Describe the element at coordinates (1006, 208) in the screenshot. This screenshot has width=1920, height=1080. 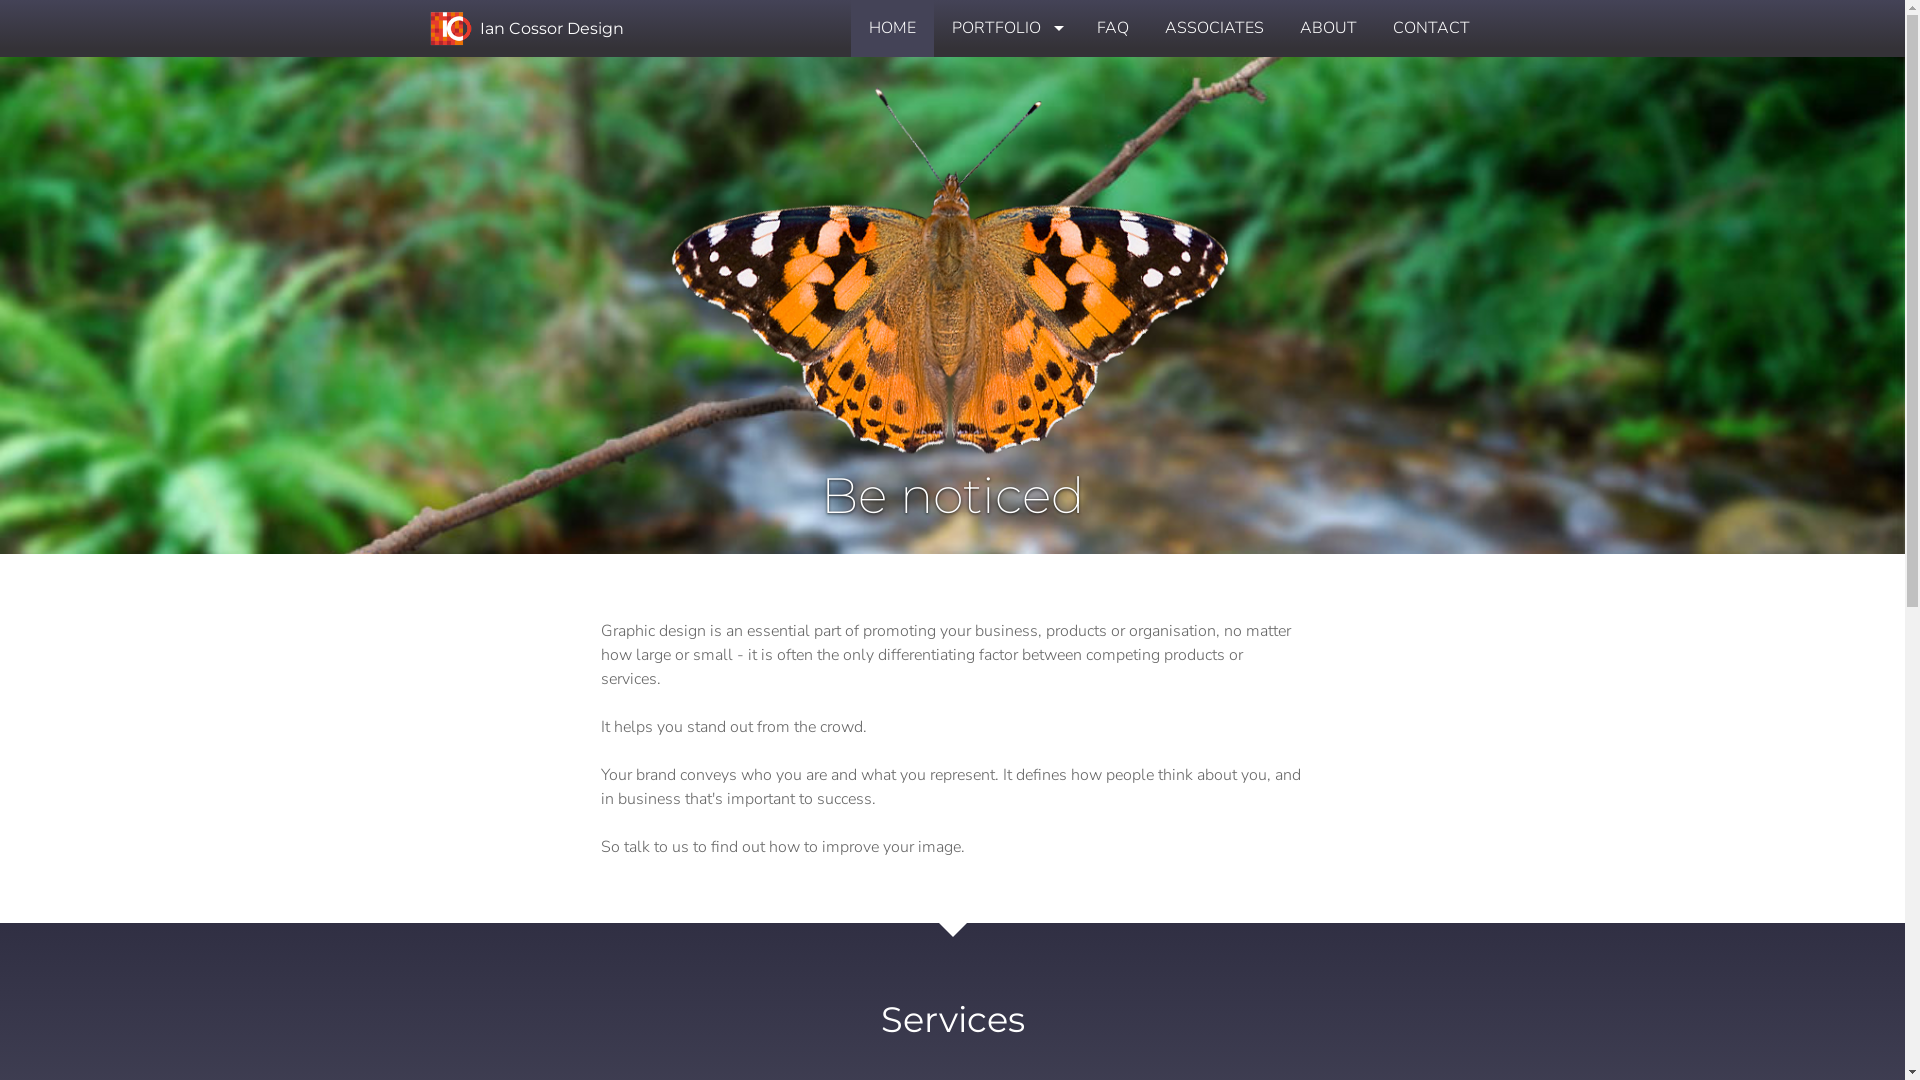
I see `ILLUSTRATION` at that location.